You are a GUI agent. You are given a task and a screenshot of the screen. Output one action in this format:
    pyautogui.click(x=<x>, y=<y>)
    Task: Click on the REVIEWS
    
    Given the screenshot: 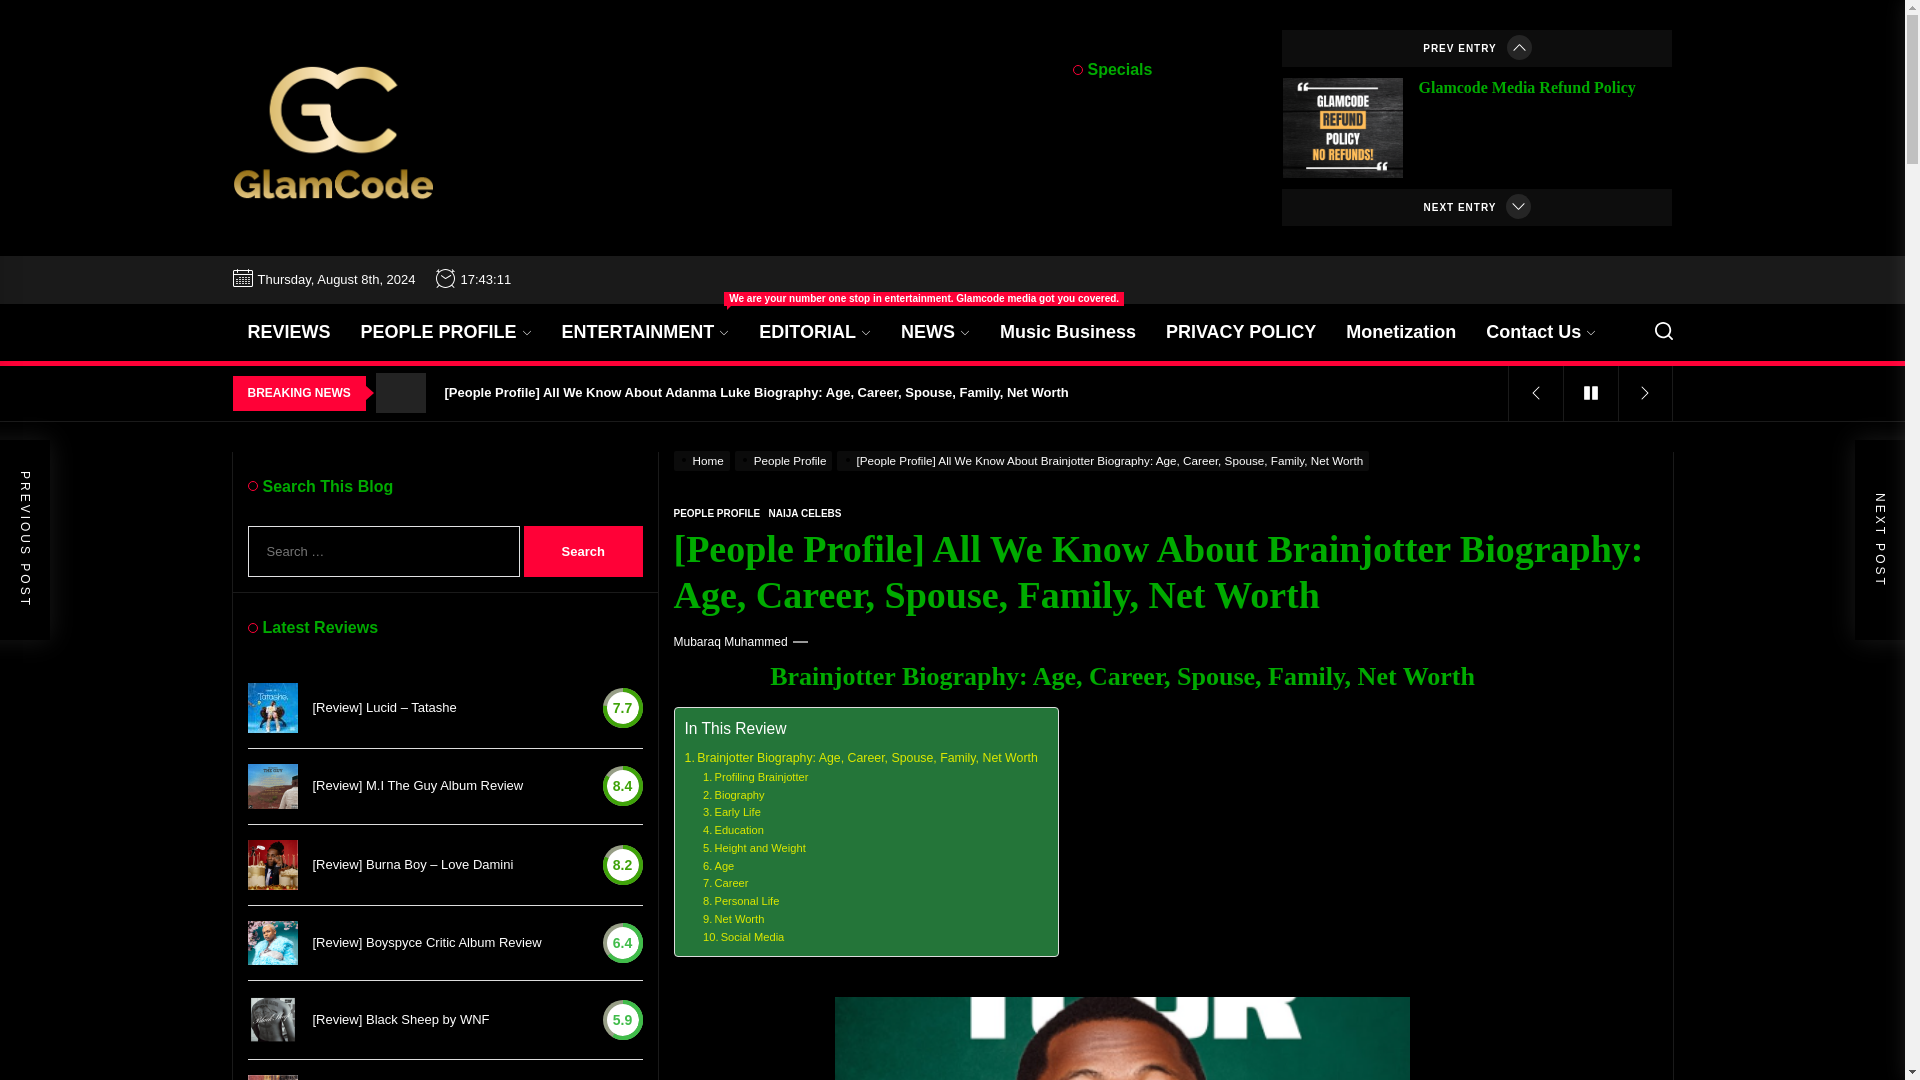 What is the action you would take?
    pyautogui.click(x=288, y=332)
    